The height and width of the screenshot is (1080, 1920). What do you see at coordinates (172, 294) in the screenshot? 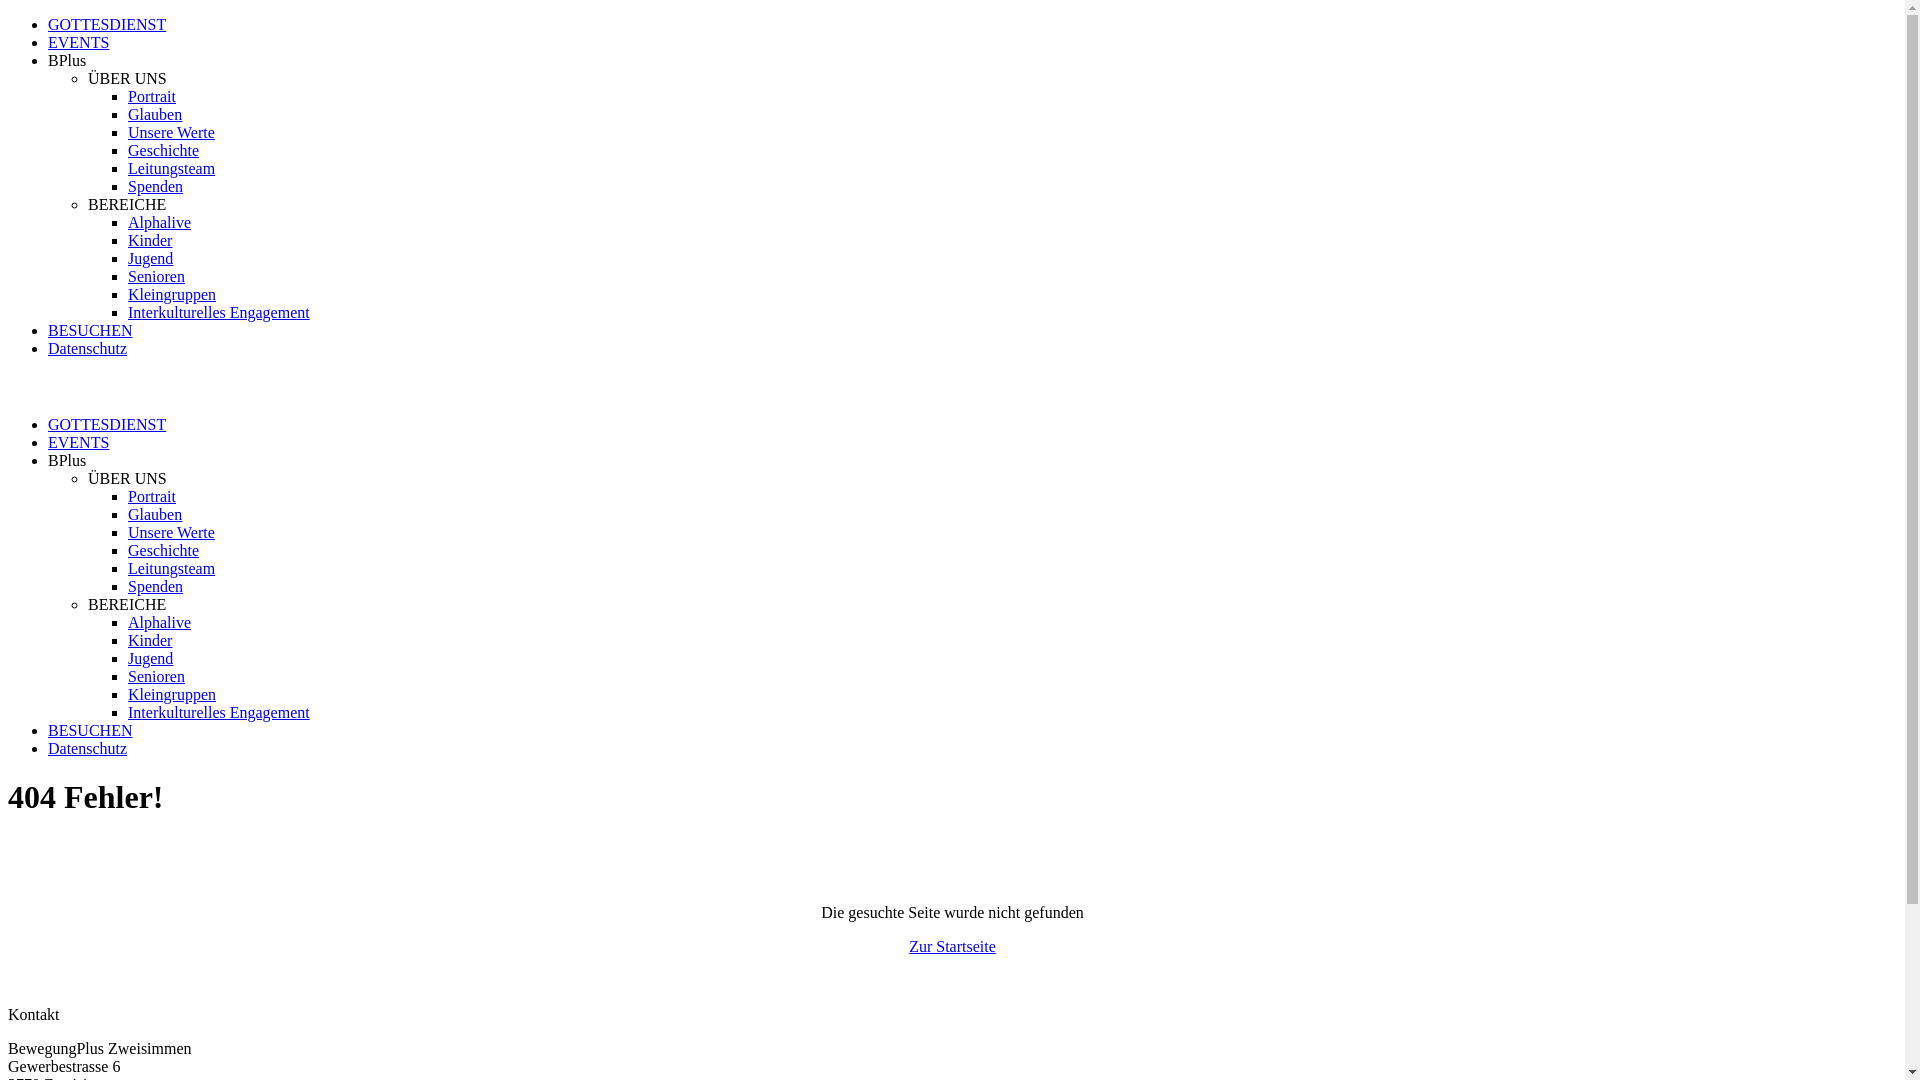
I see `Kleingruppen` at bounding box center [172, 294].